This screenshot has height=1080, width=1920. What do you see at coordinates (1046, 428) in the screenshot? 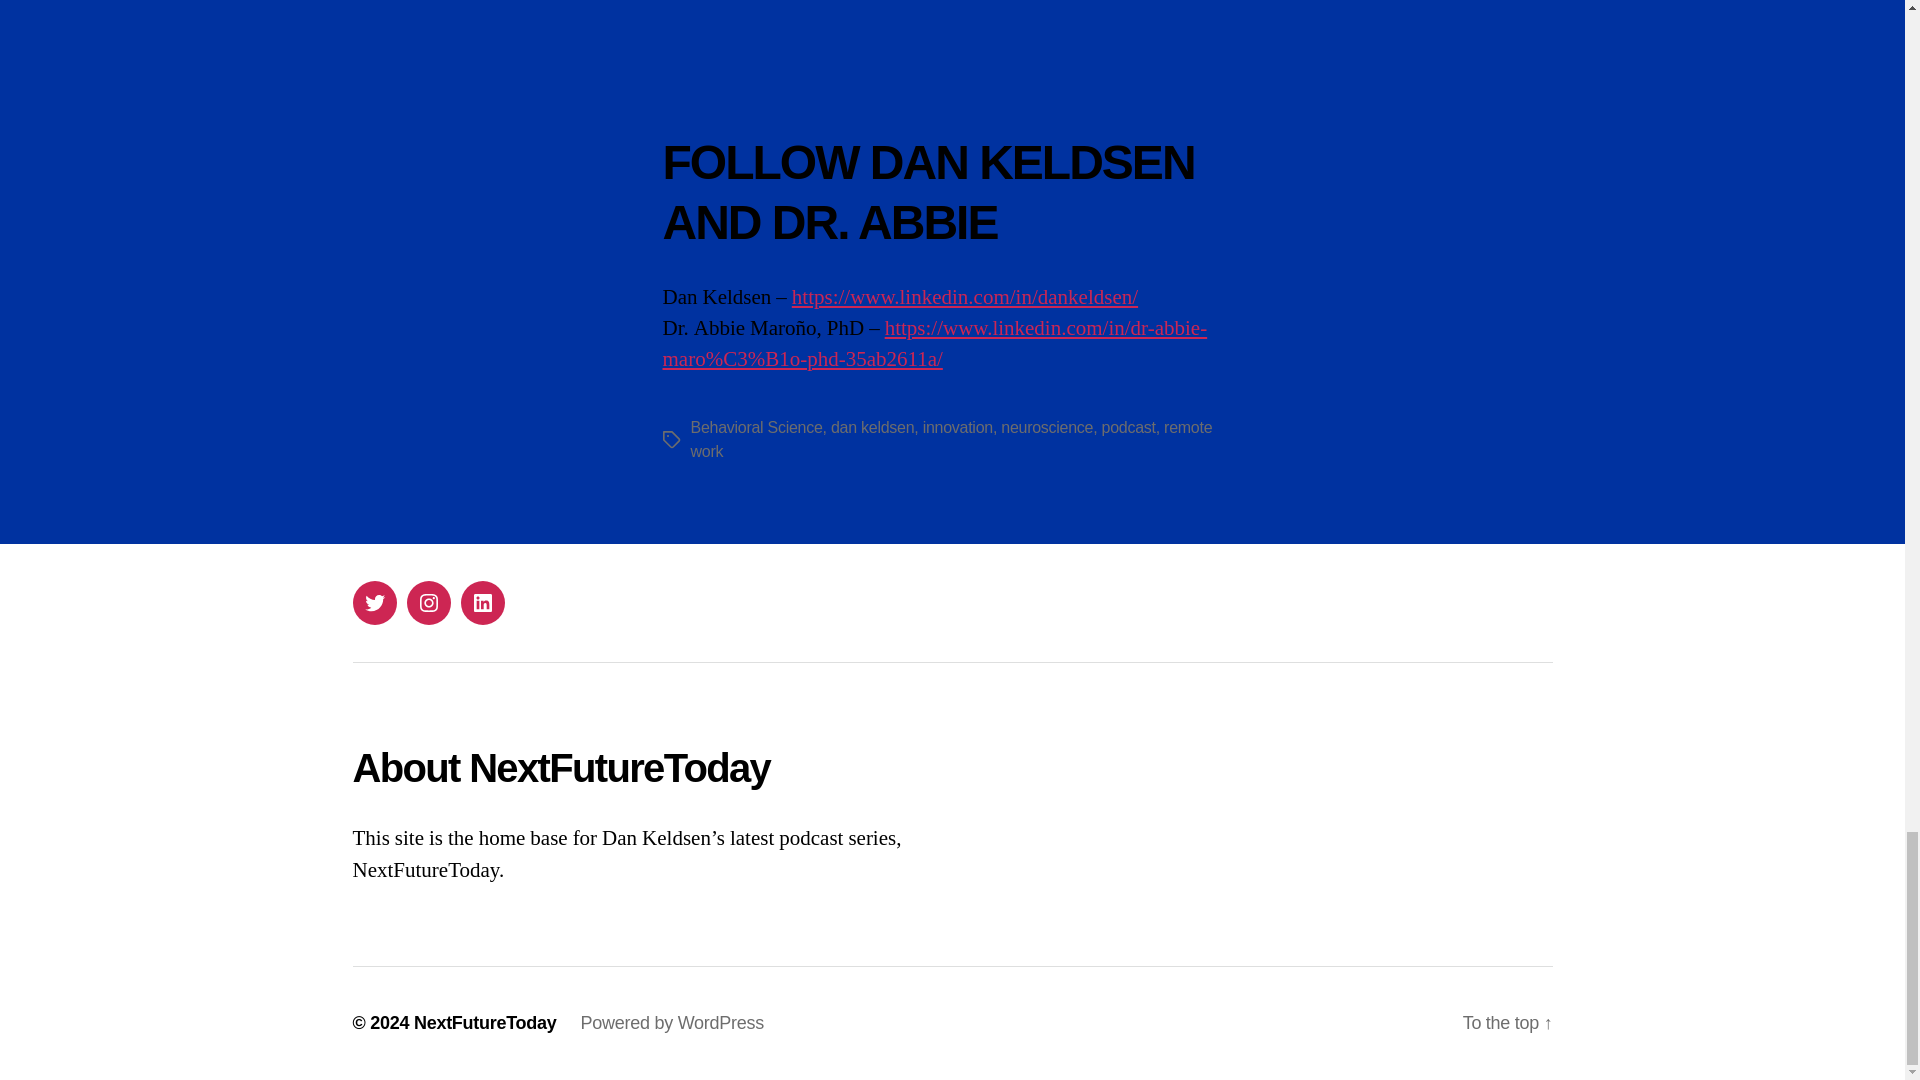
I see `neuroscience` at bounding box center [1046, 428].